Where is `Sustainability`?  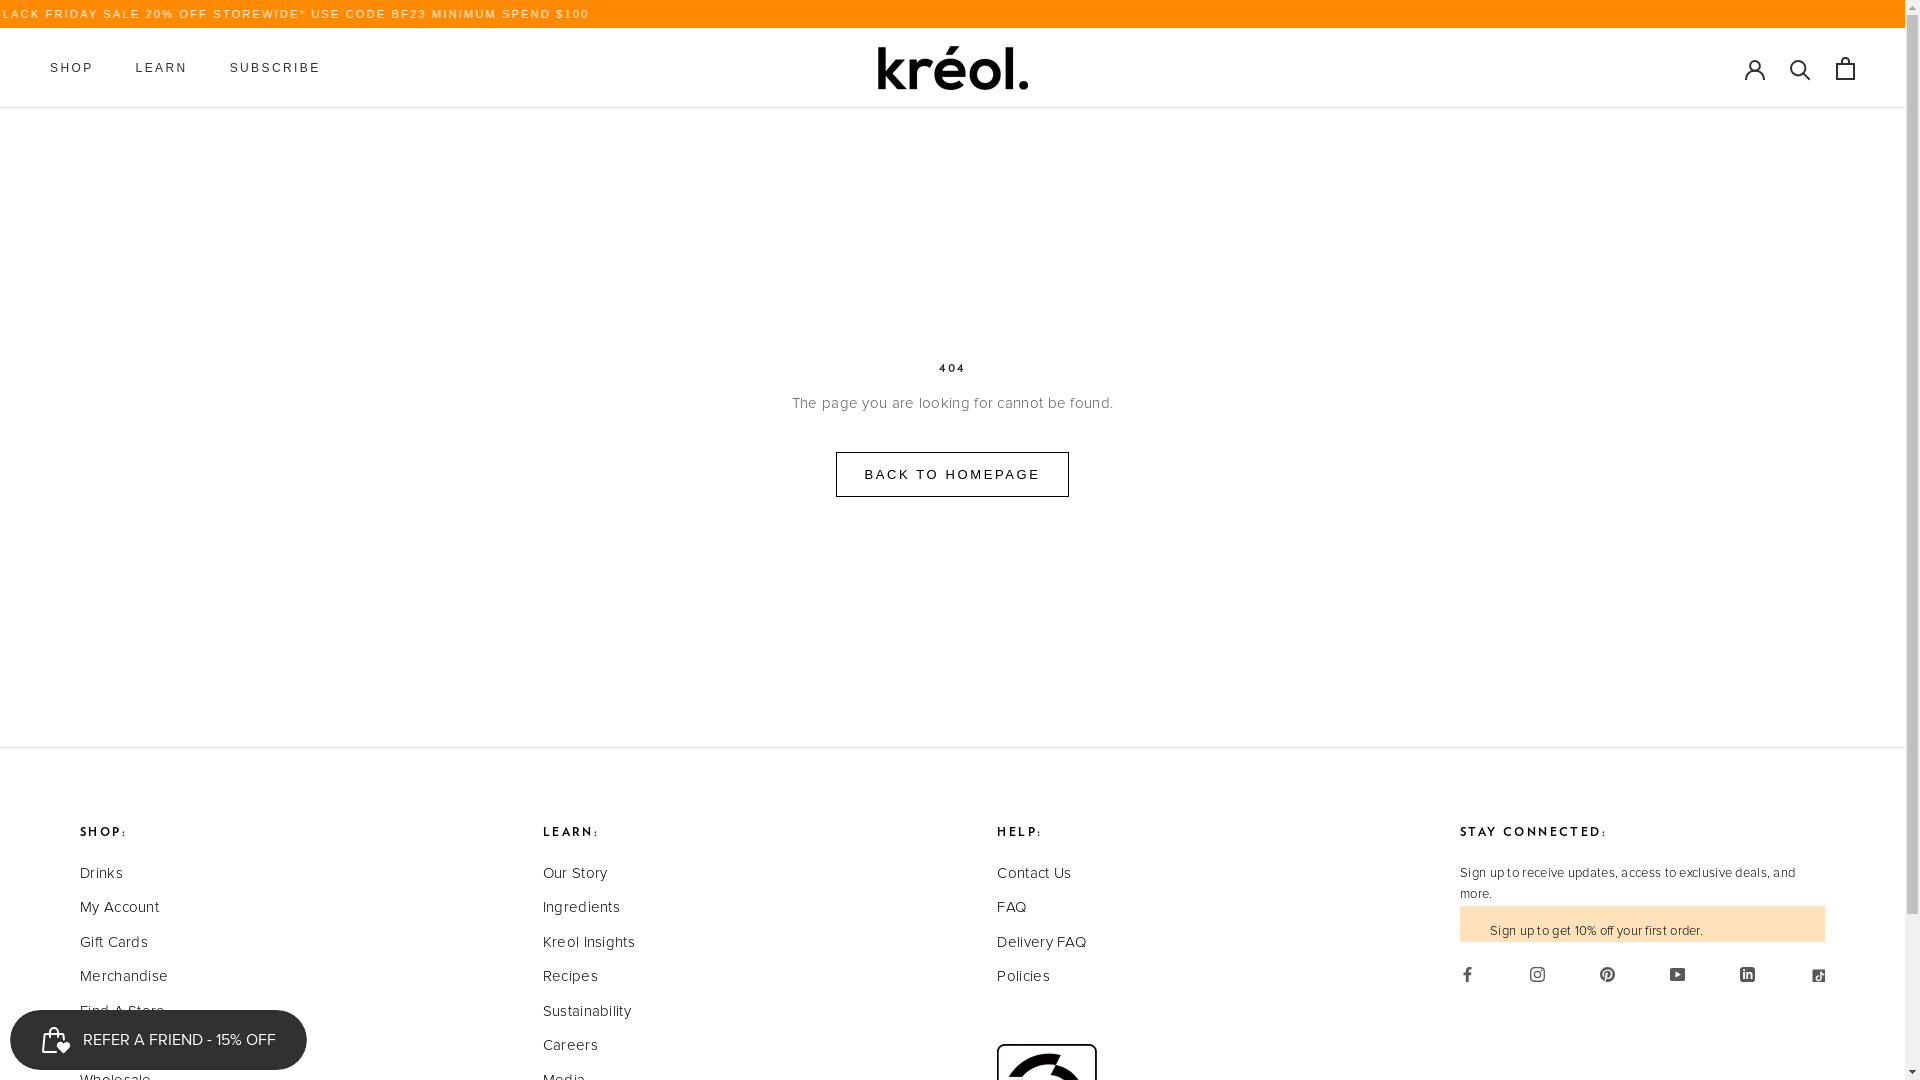
Sustainability is located at coordinates (589, 1012).